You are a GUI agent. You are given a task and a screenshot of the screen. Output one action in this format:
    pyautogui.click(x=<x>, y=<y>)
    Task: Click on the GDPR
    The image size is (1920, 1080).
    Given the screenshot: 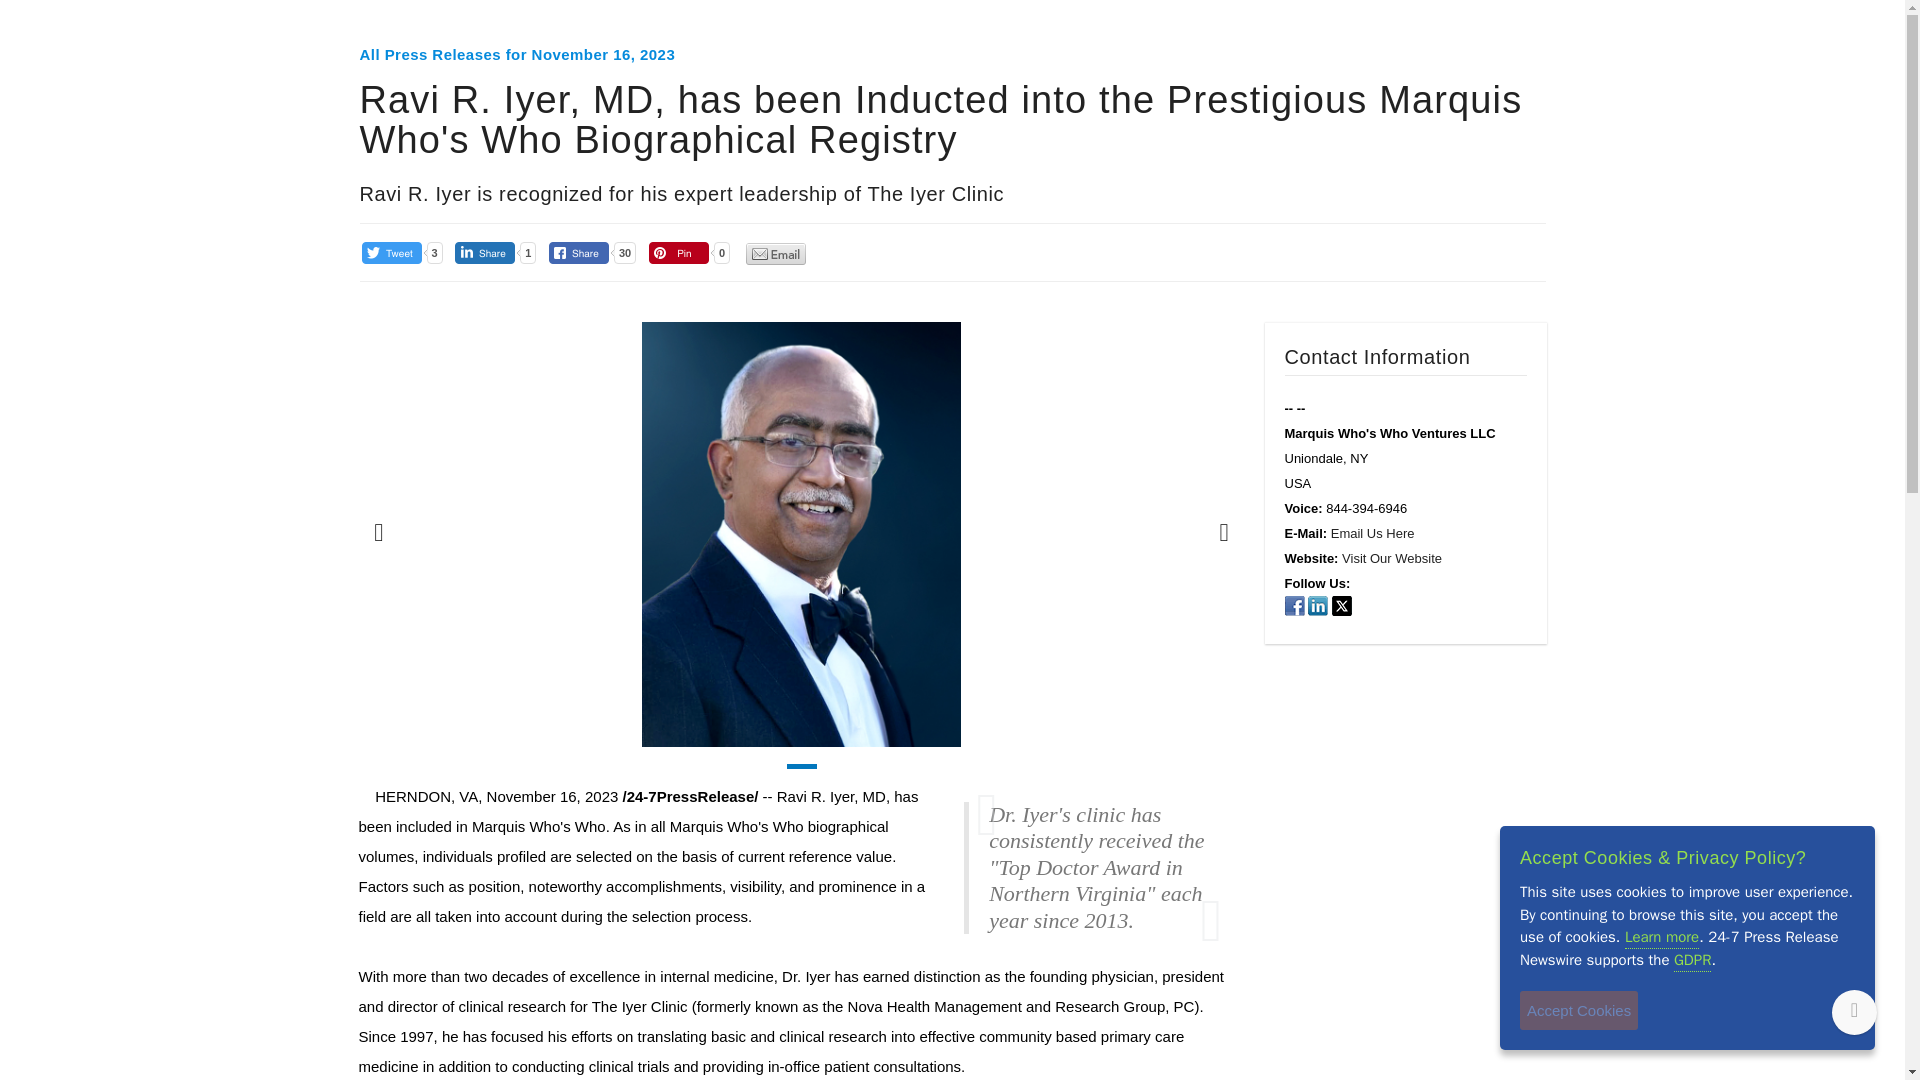 What is the action you would take?
    pyautogui.click(x=1692, y=960)
    